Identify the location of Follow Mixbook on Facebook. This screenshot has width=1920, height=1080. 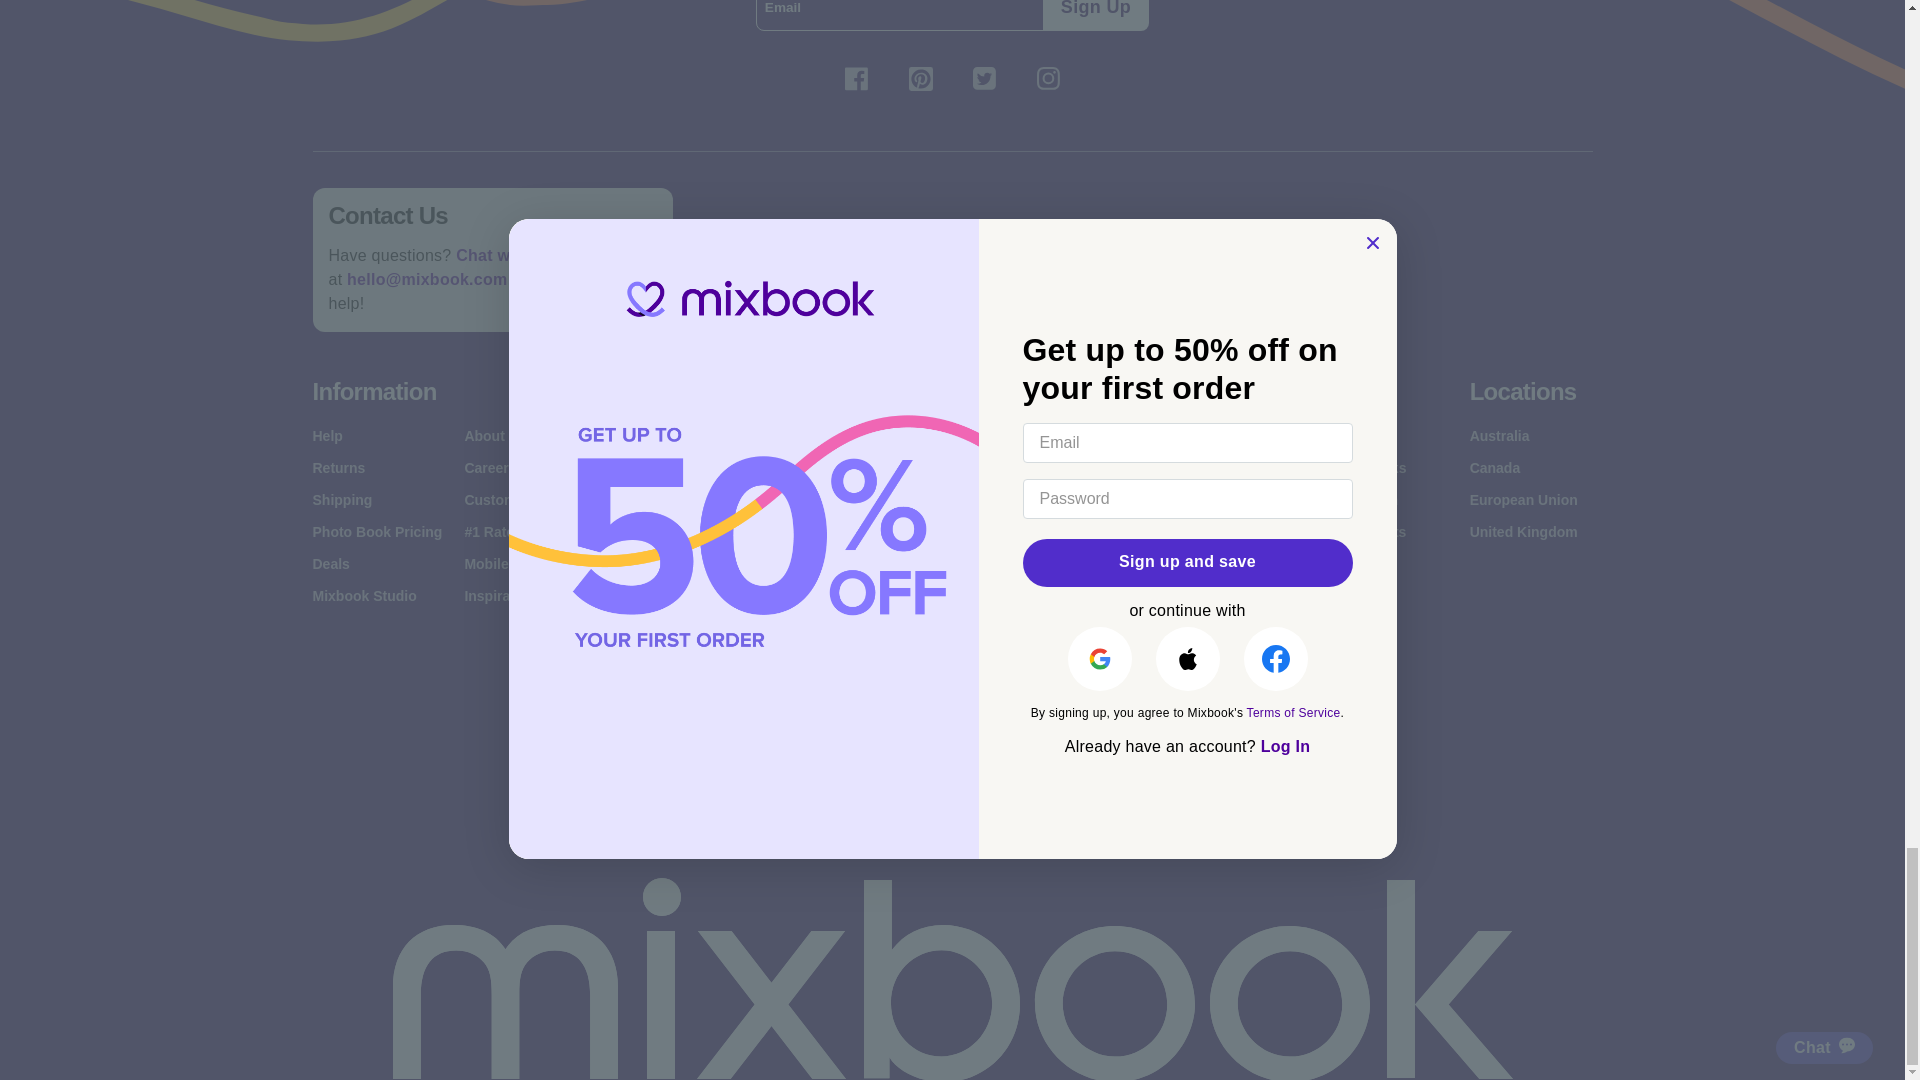
(855, 78).